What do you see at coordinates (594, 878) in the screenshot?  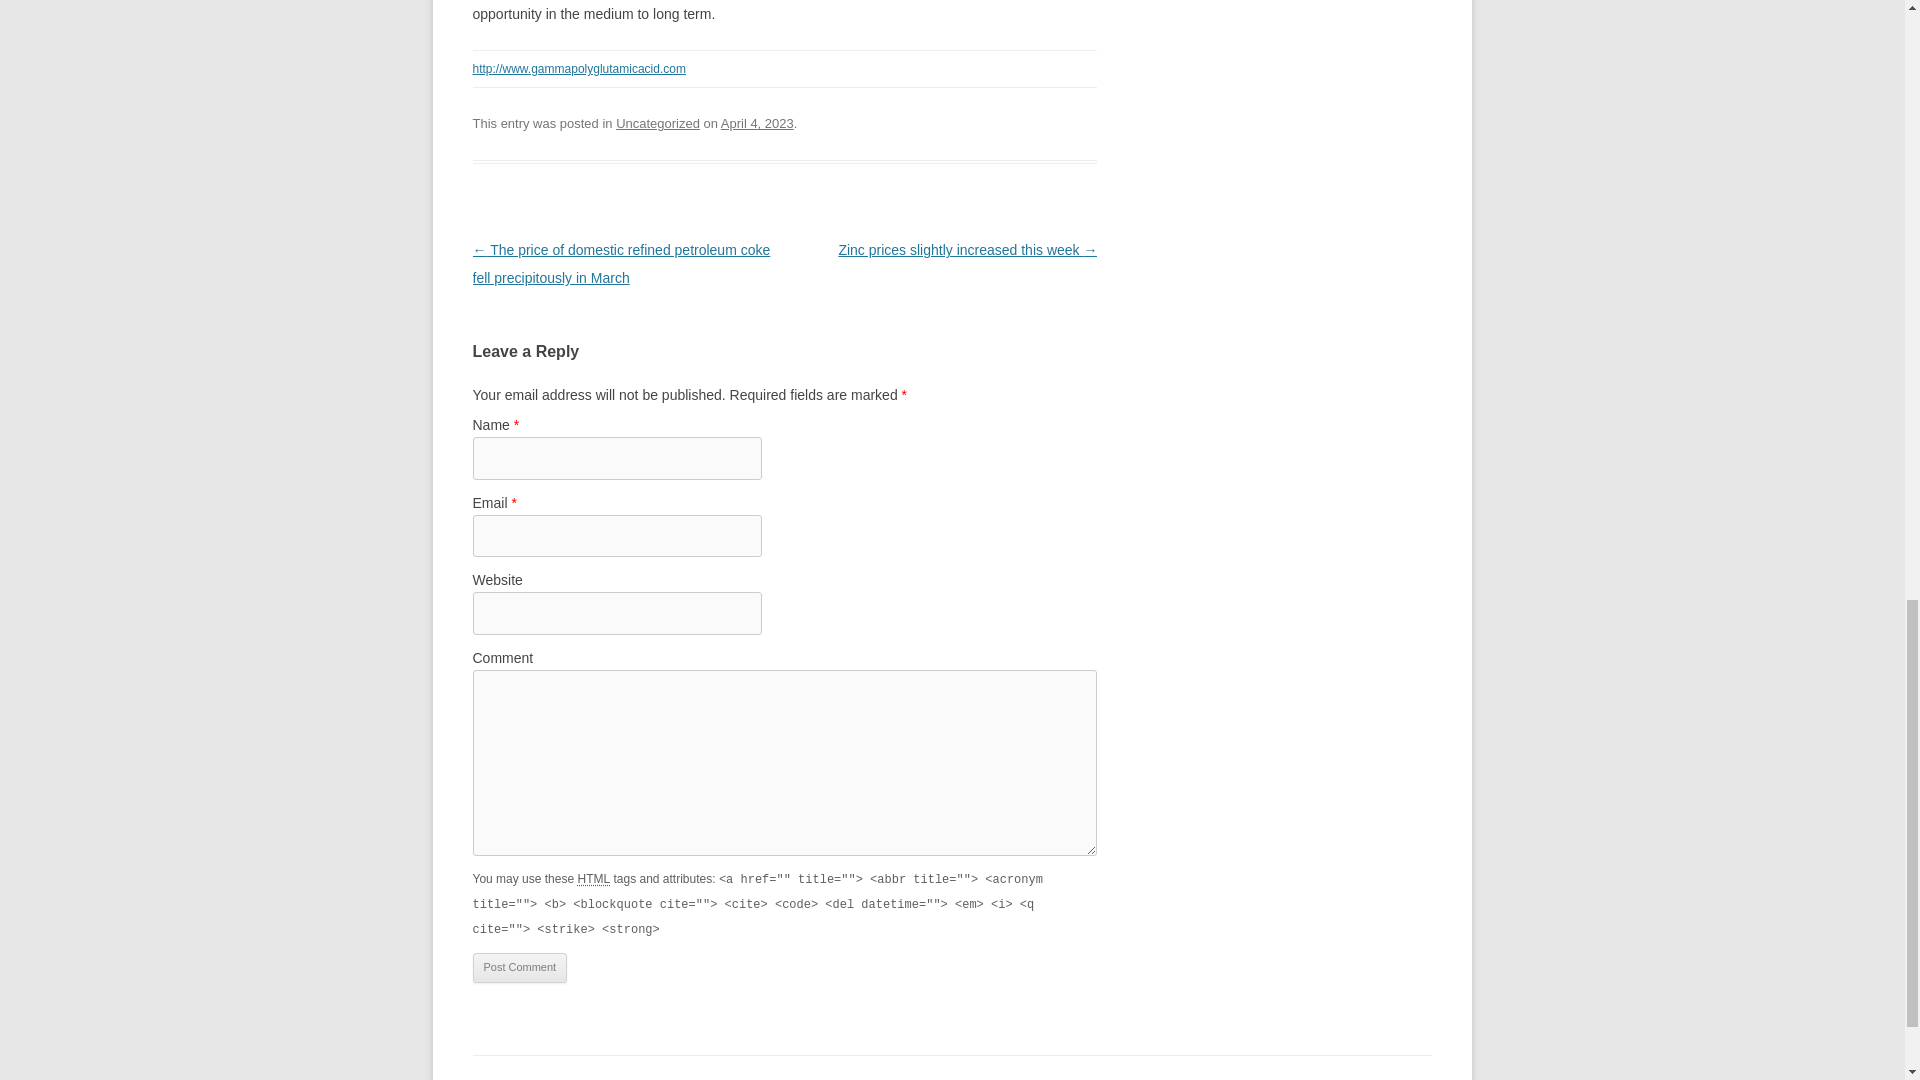 I see `HyperText Markup Language` at bounding box center [594, 878].